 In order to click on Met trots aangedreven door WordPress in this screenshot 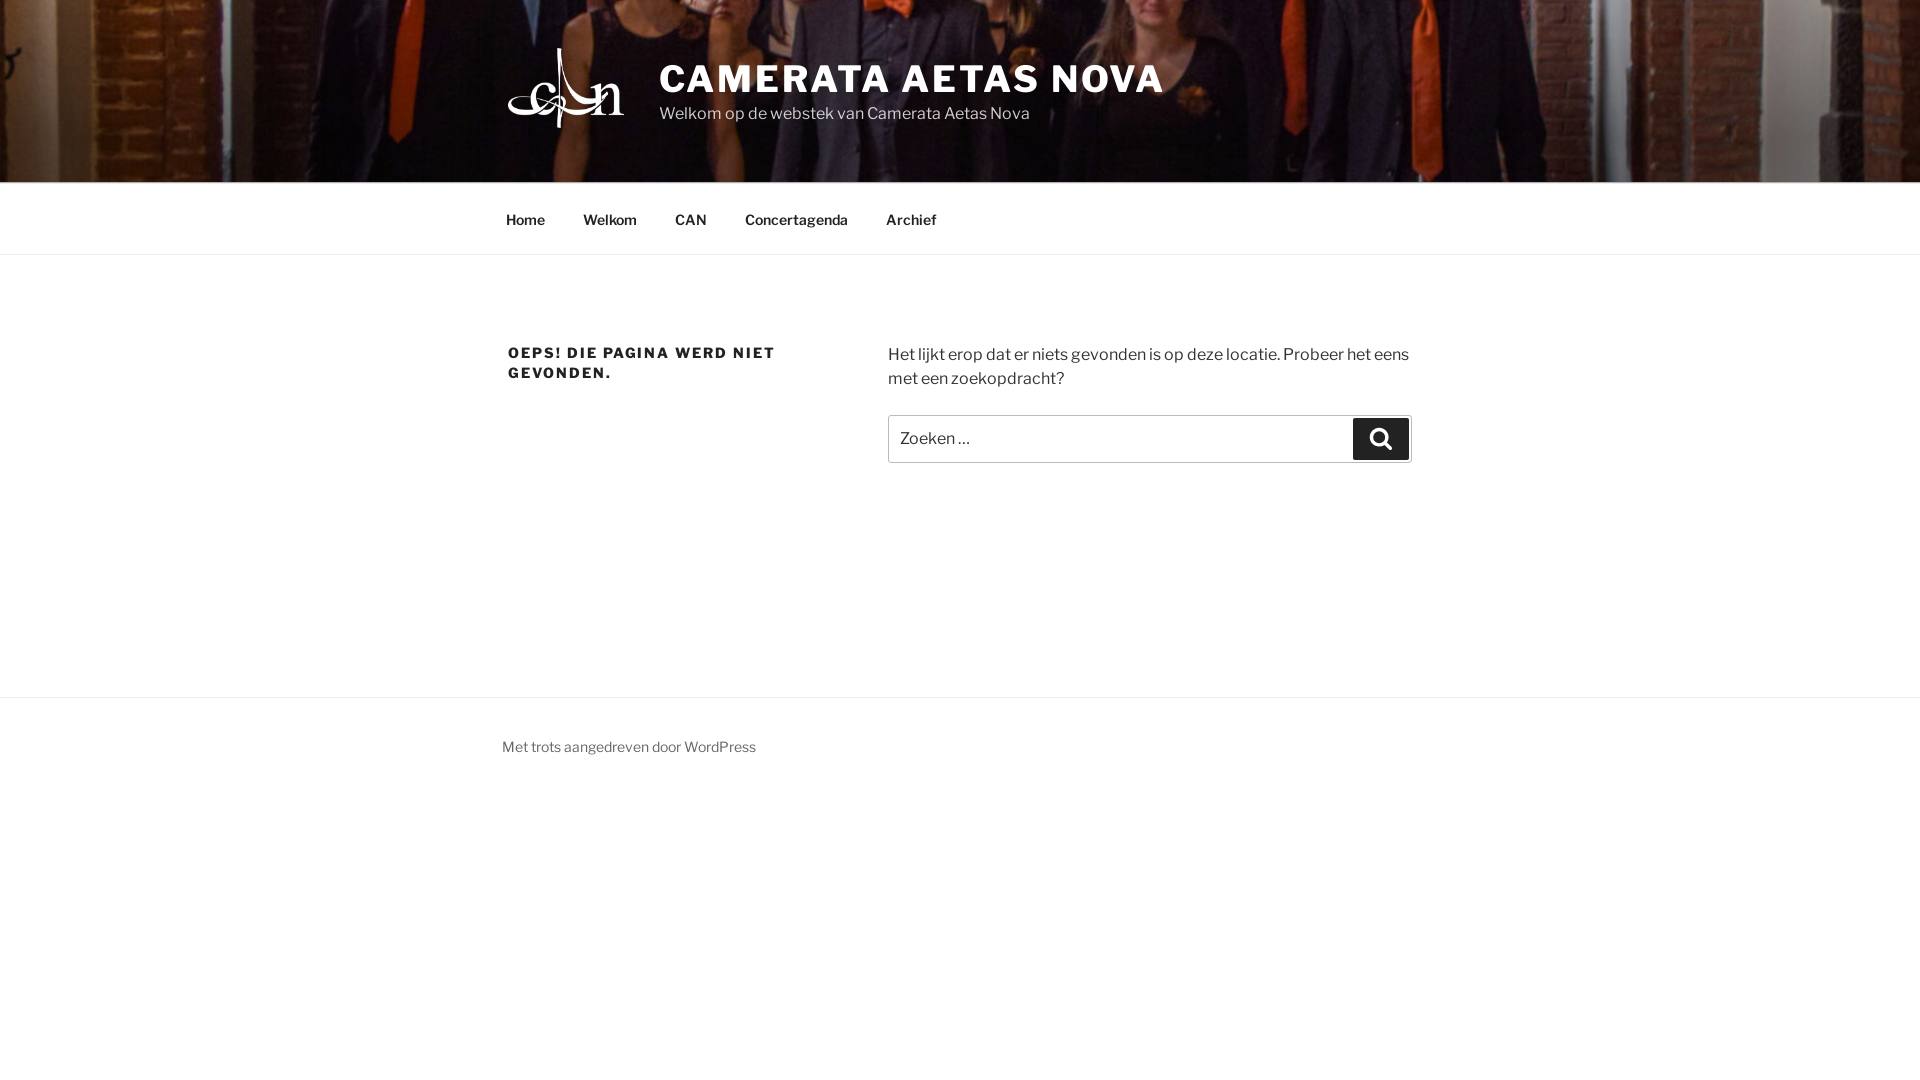, I will do `click(629, 746)`.